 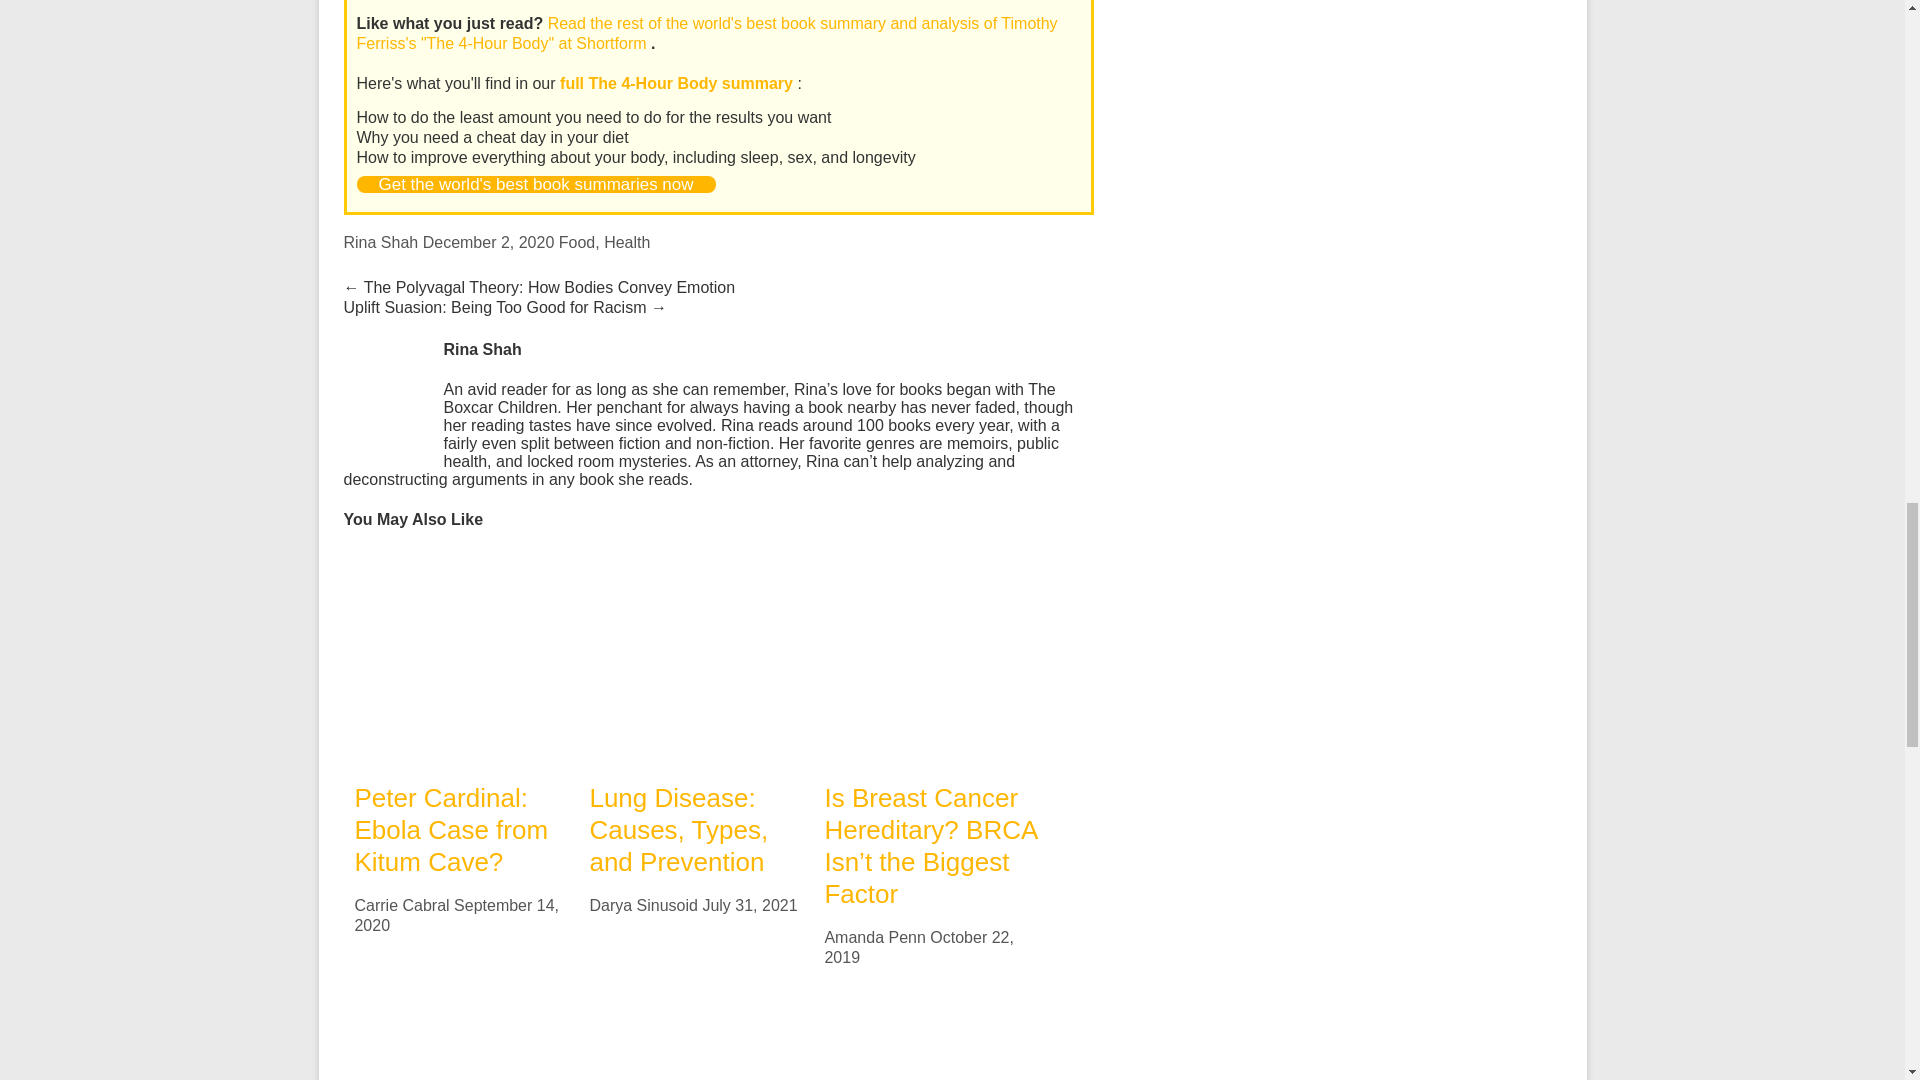 I want to click on Rina Shah, so click(x=380, y=242).